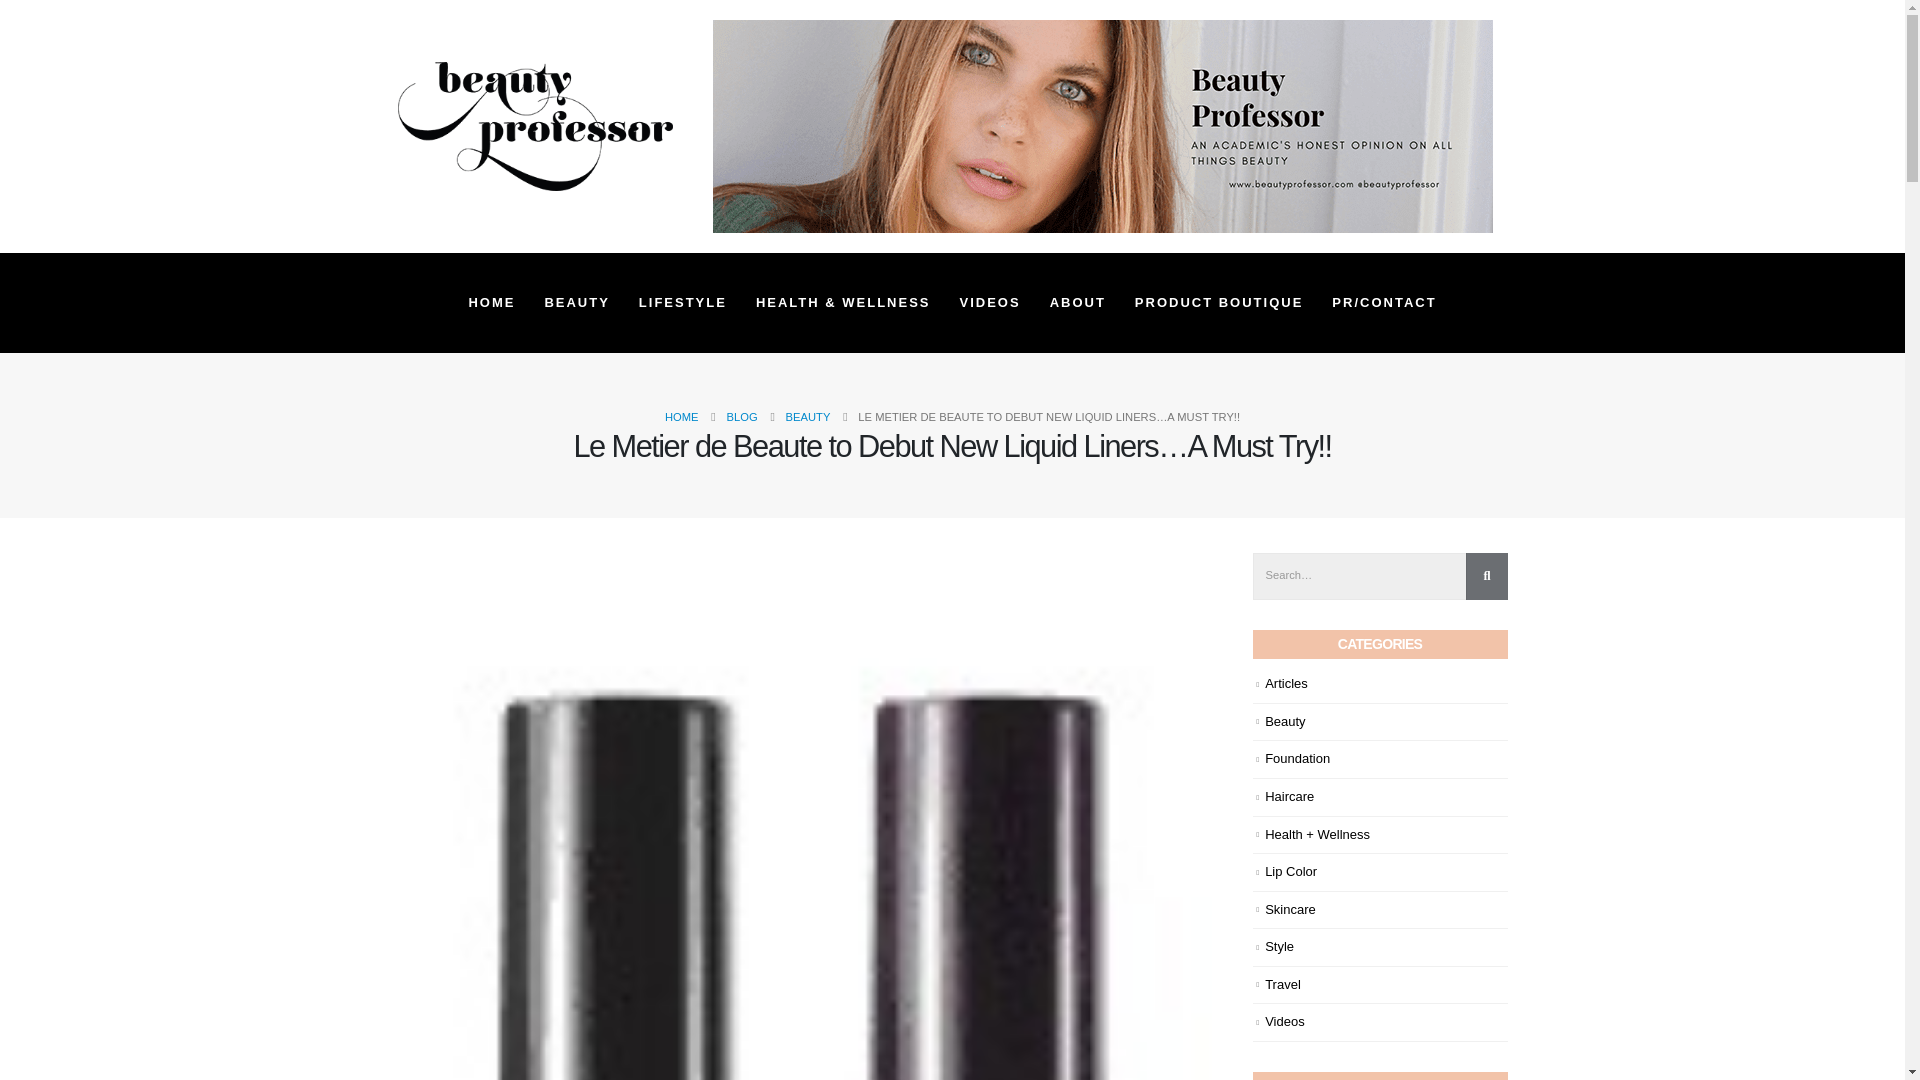 Image resolution: width=1920 pixels, height=1080 pixels. Describe the element at coordinates (535, 126) in the screenshot. I see `Beauty Professor - My WordPress Blog` at that location.